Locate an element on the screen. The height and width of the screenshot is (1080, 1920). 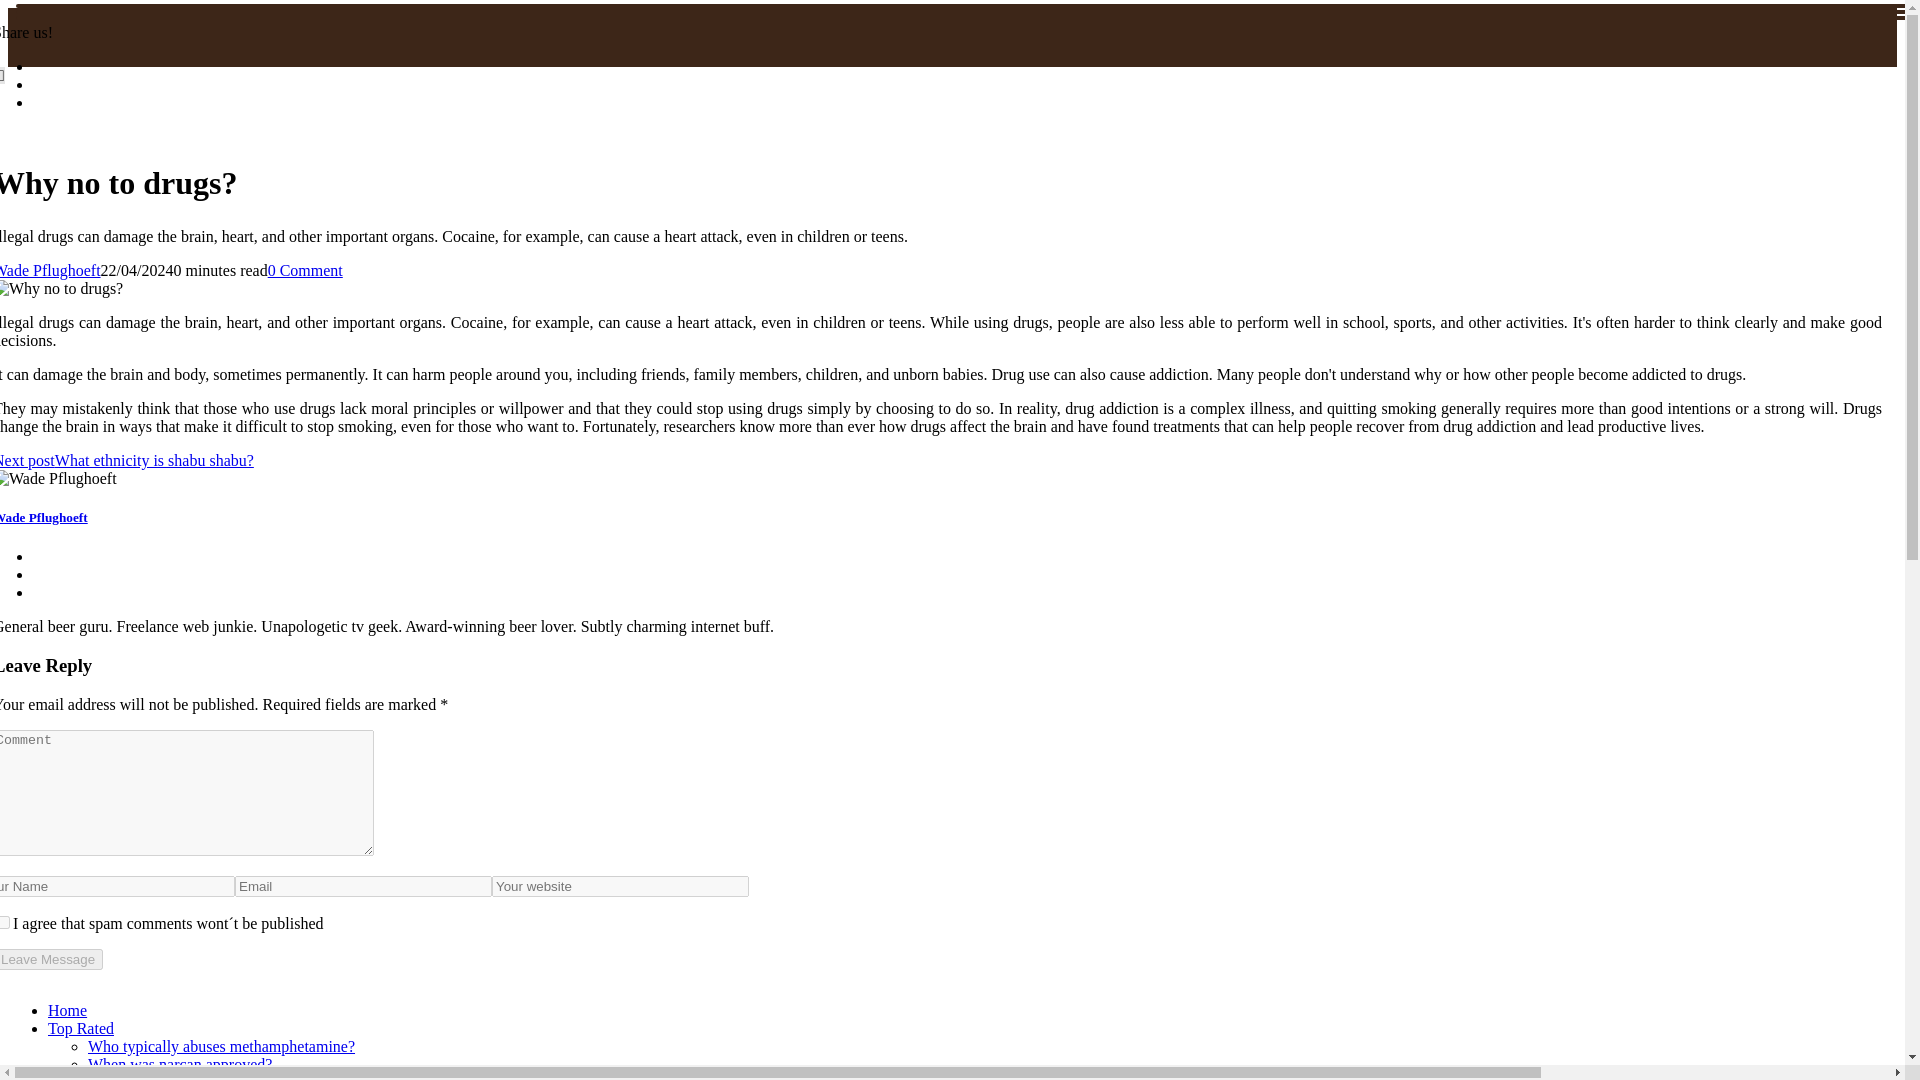
0 Comment is located at coordinates (306, 270).